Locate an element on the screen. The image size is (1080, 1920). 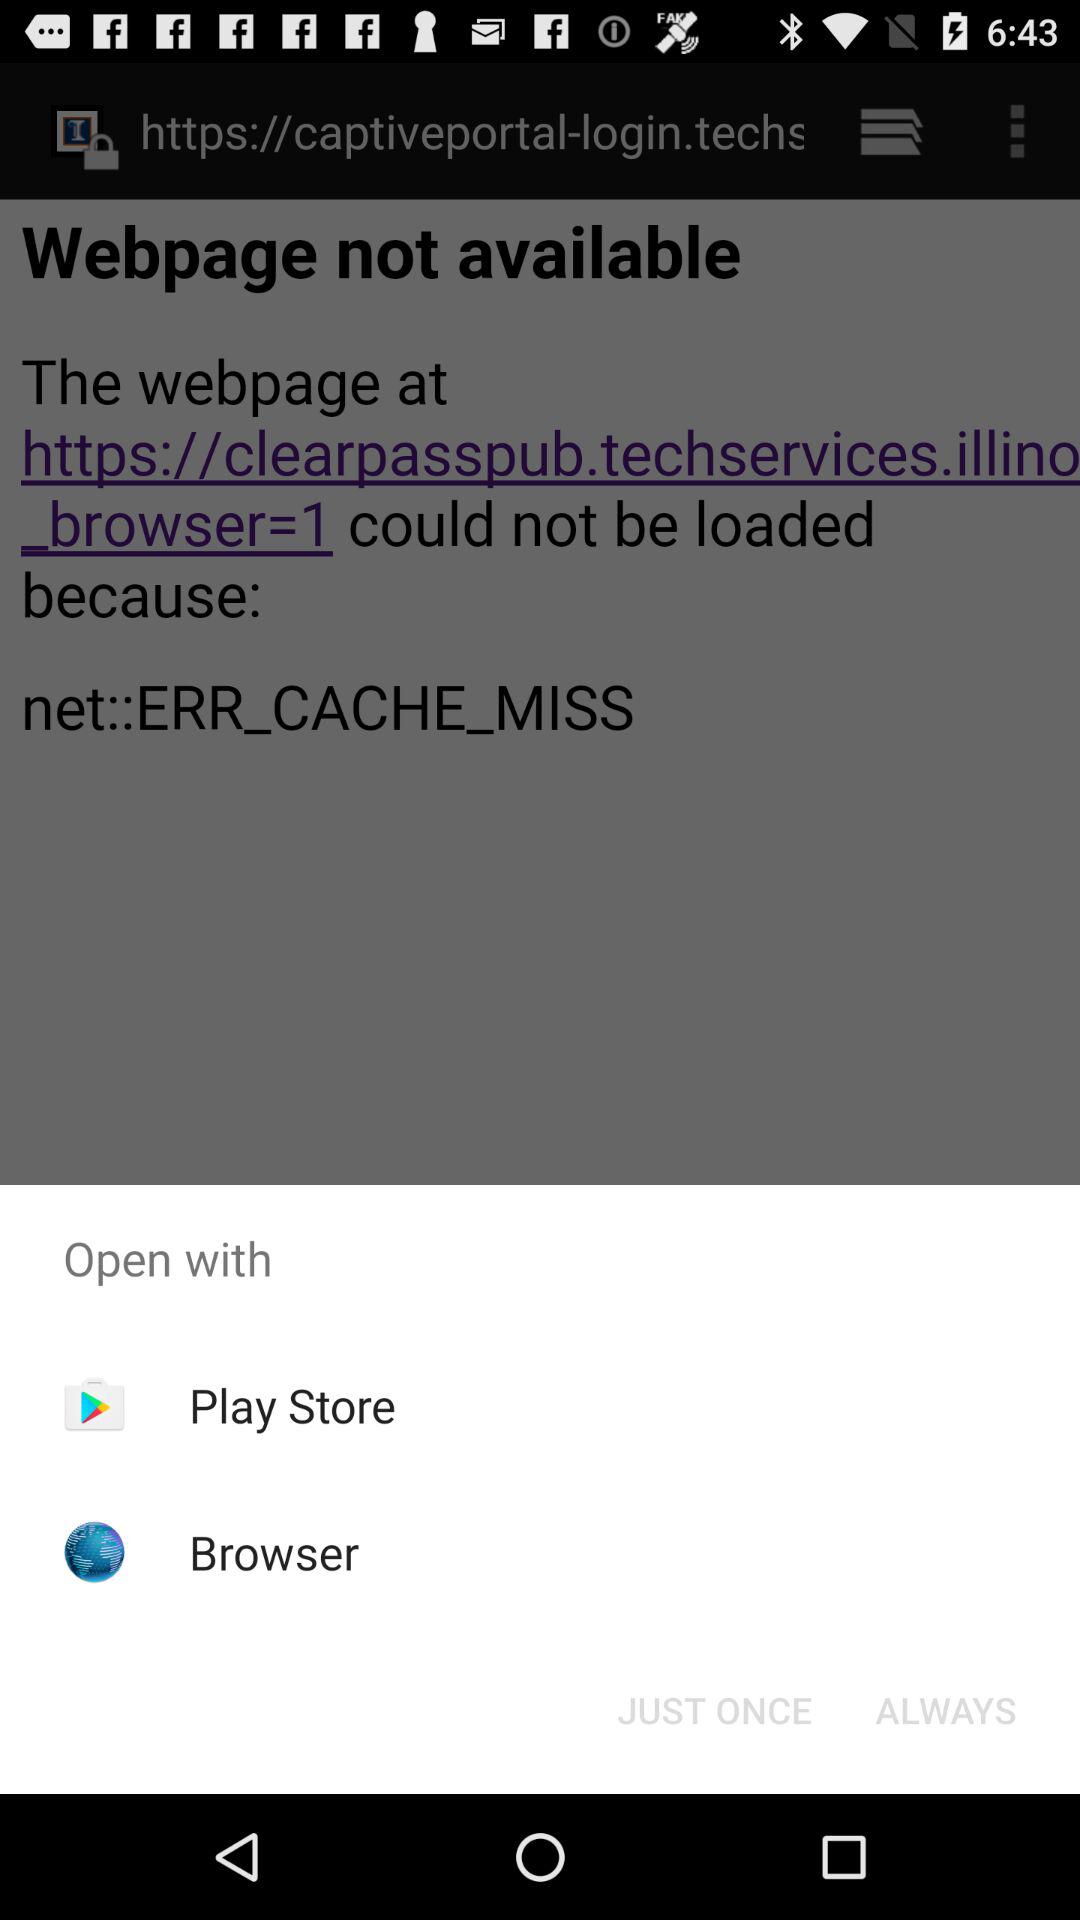
open the icon next to just once item is located at coordinates (946, 1710).